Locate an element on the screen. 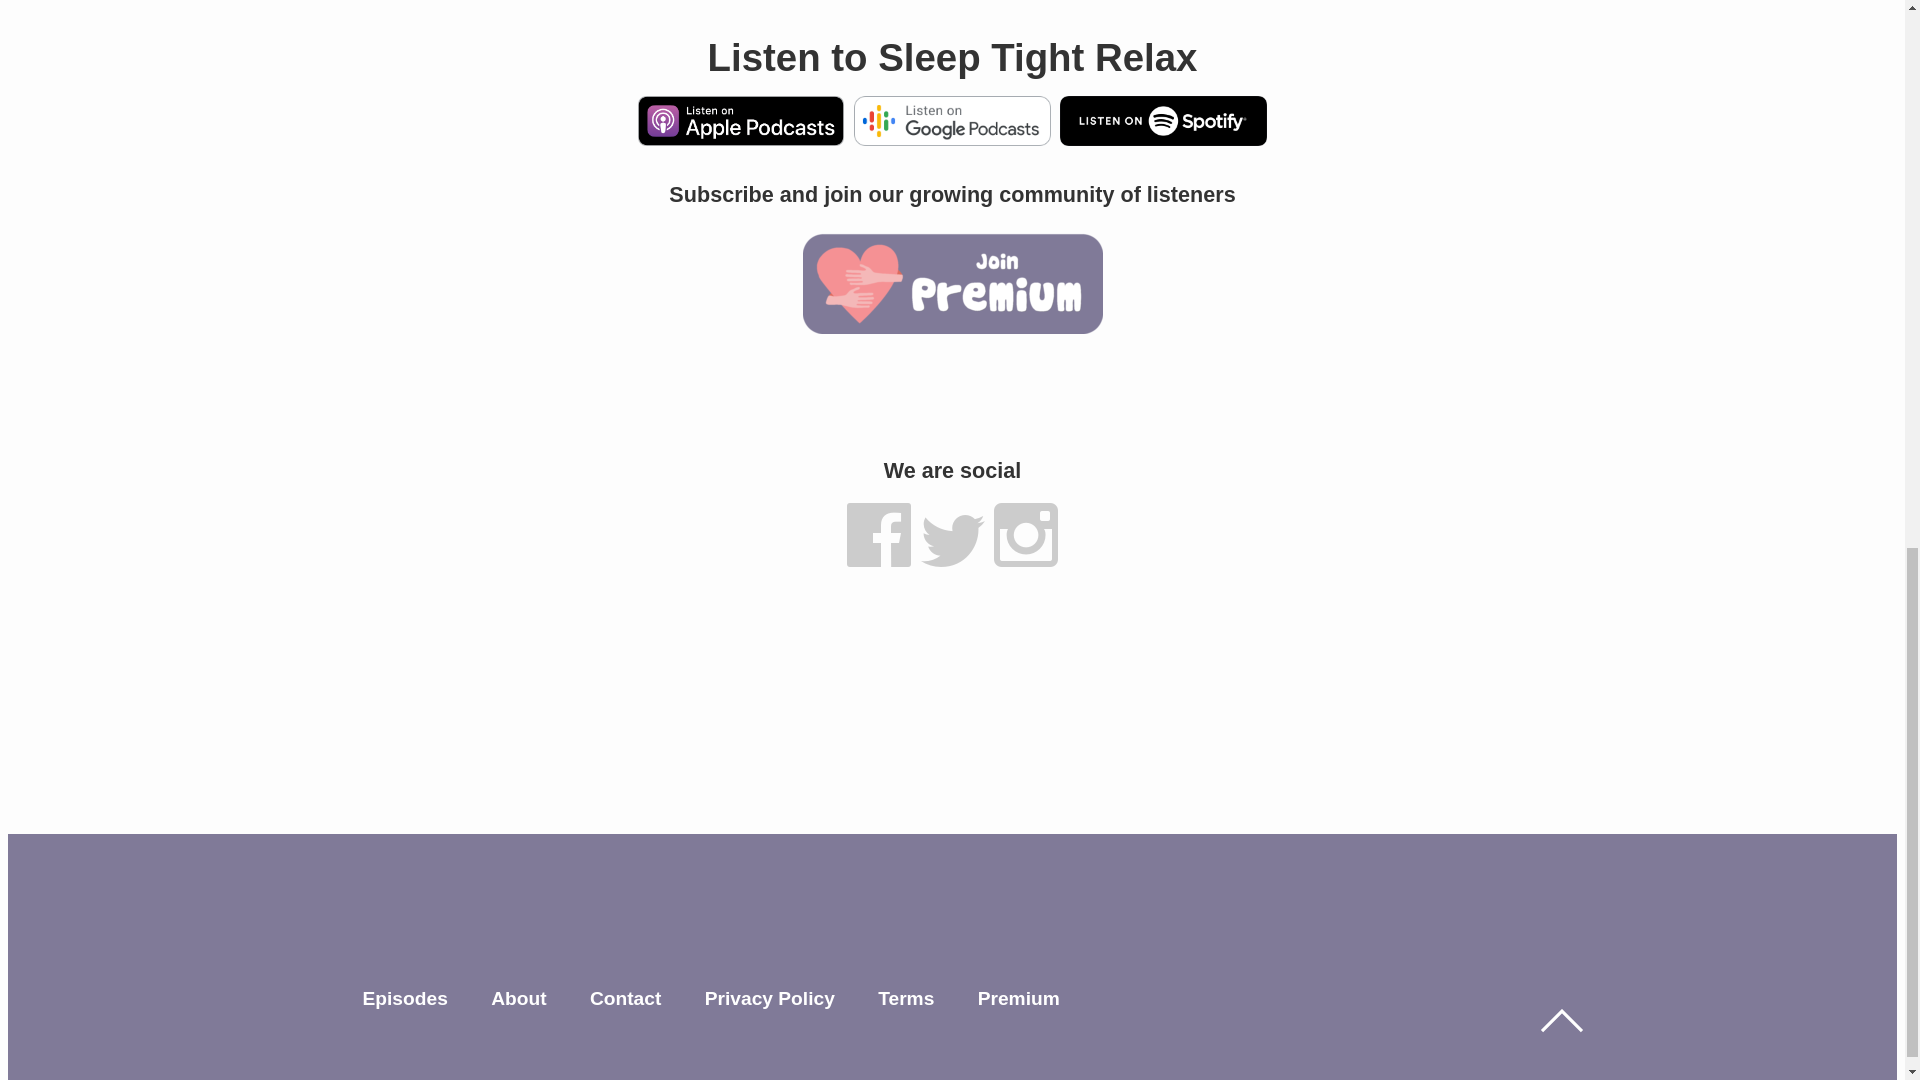 Image resolution: width=1920 pixels, height=1080 pixels. Contact is located at coordinates (624, 998).